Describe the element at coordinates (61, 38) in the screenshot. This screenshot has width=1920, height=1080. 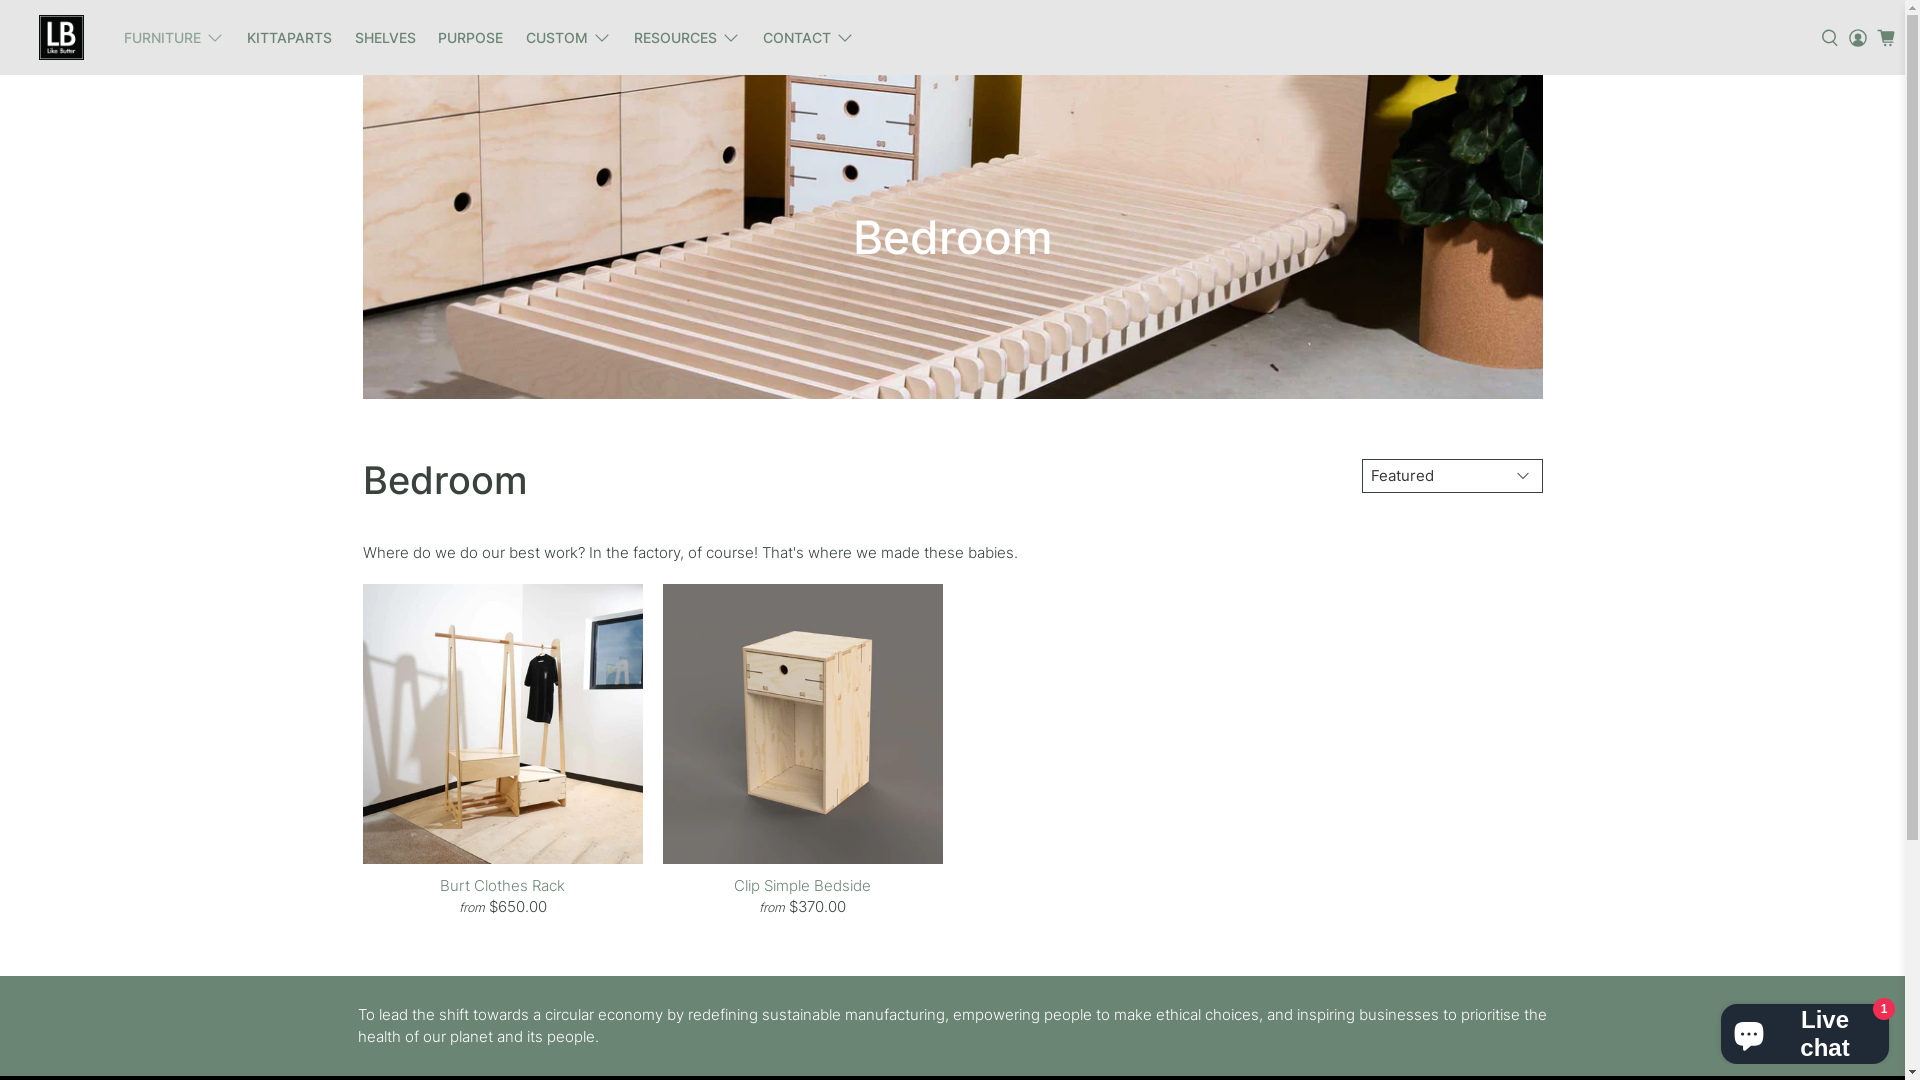
I see `Like Butter Pty Ltd` at that location.